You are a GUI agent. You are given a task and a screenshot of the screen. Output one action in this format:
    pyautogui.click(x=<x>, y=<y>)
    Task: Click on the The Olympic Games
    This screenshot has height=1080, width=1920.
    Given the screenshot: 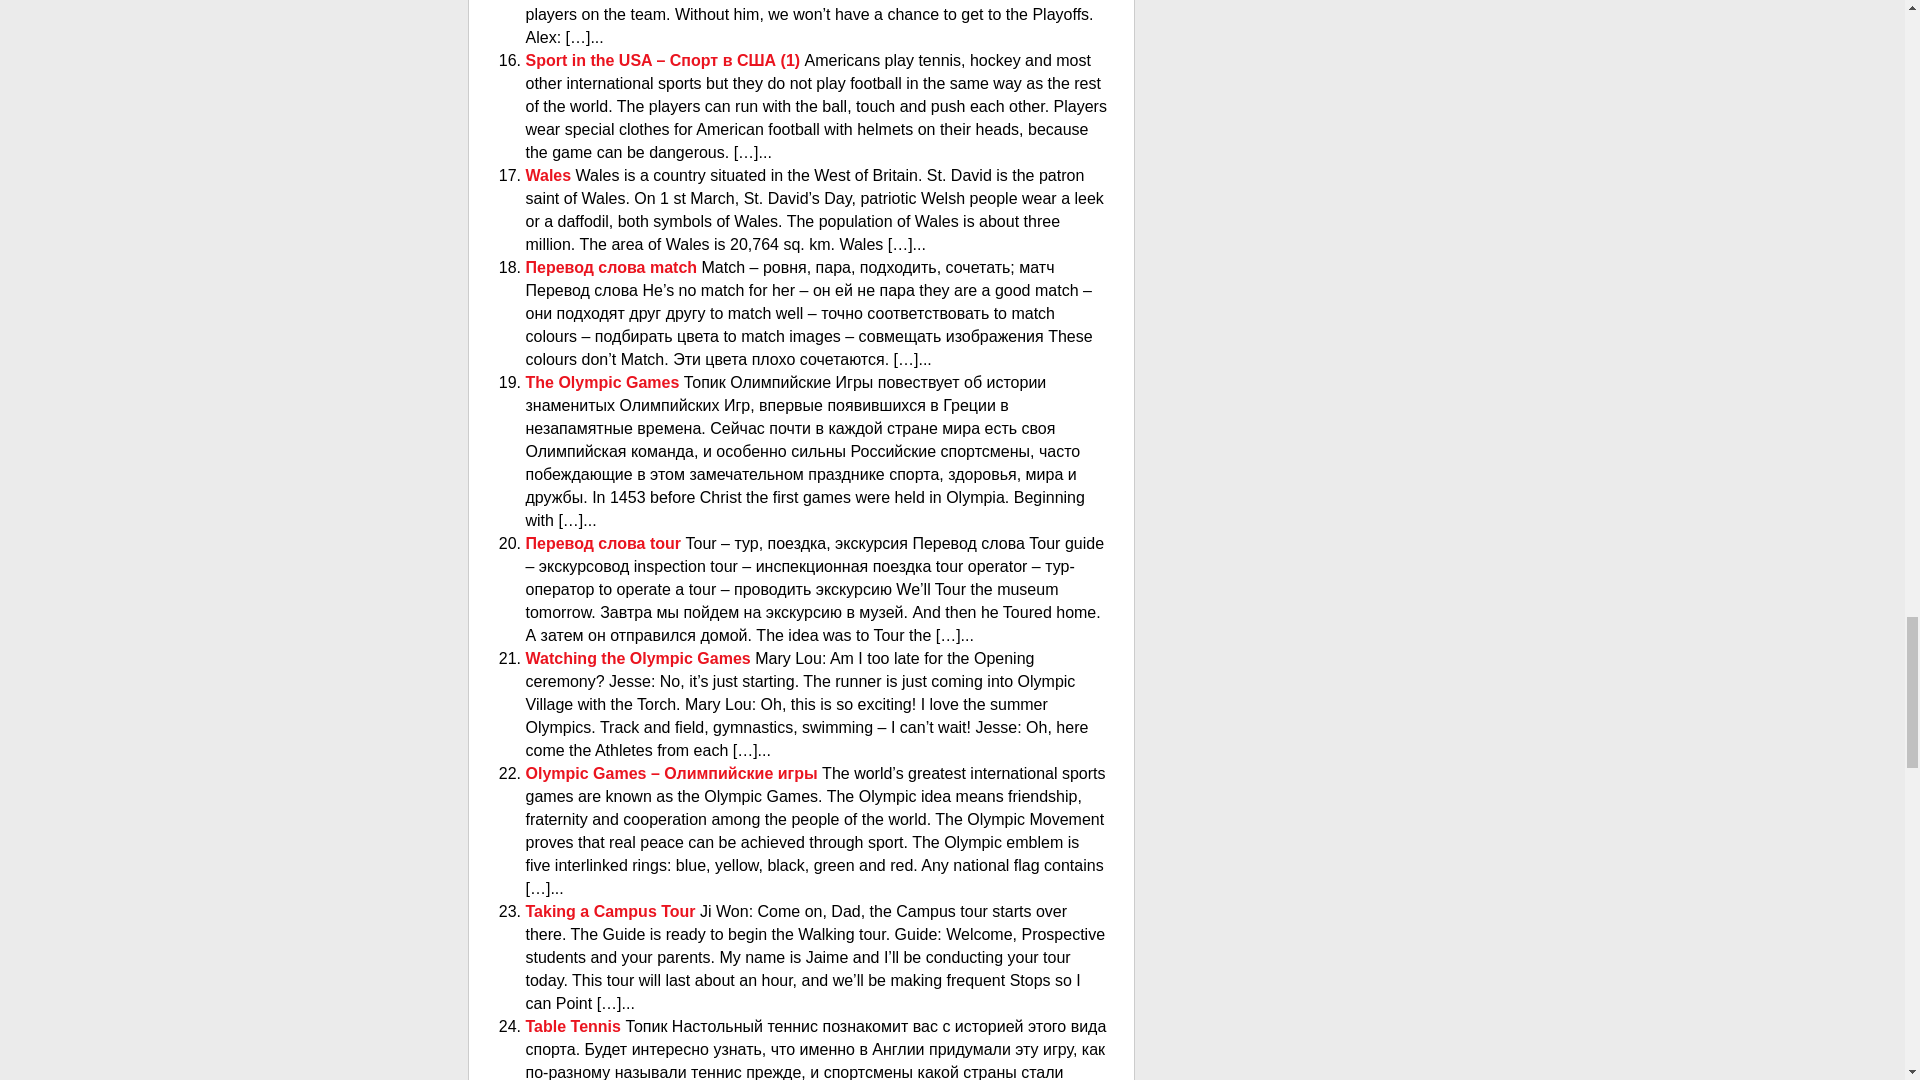 What is the action you would take?
    pyautogui.click(x=604, y=382)
    